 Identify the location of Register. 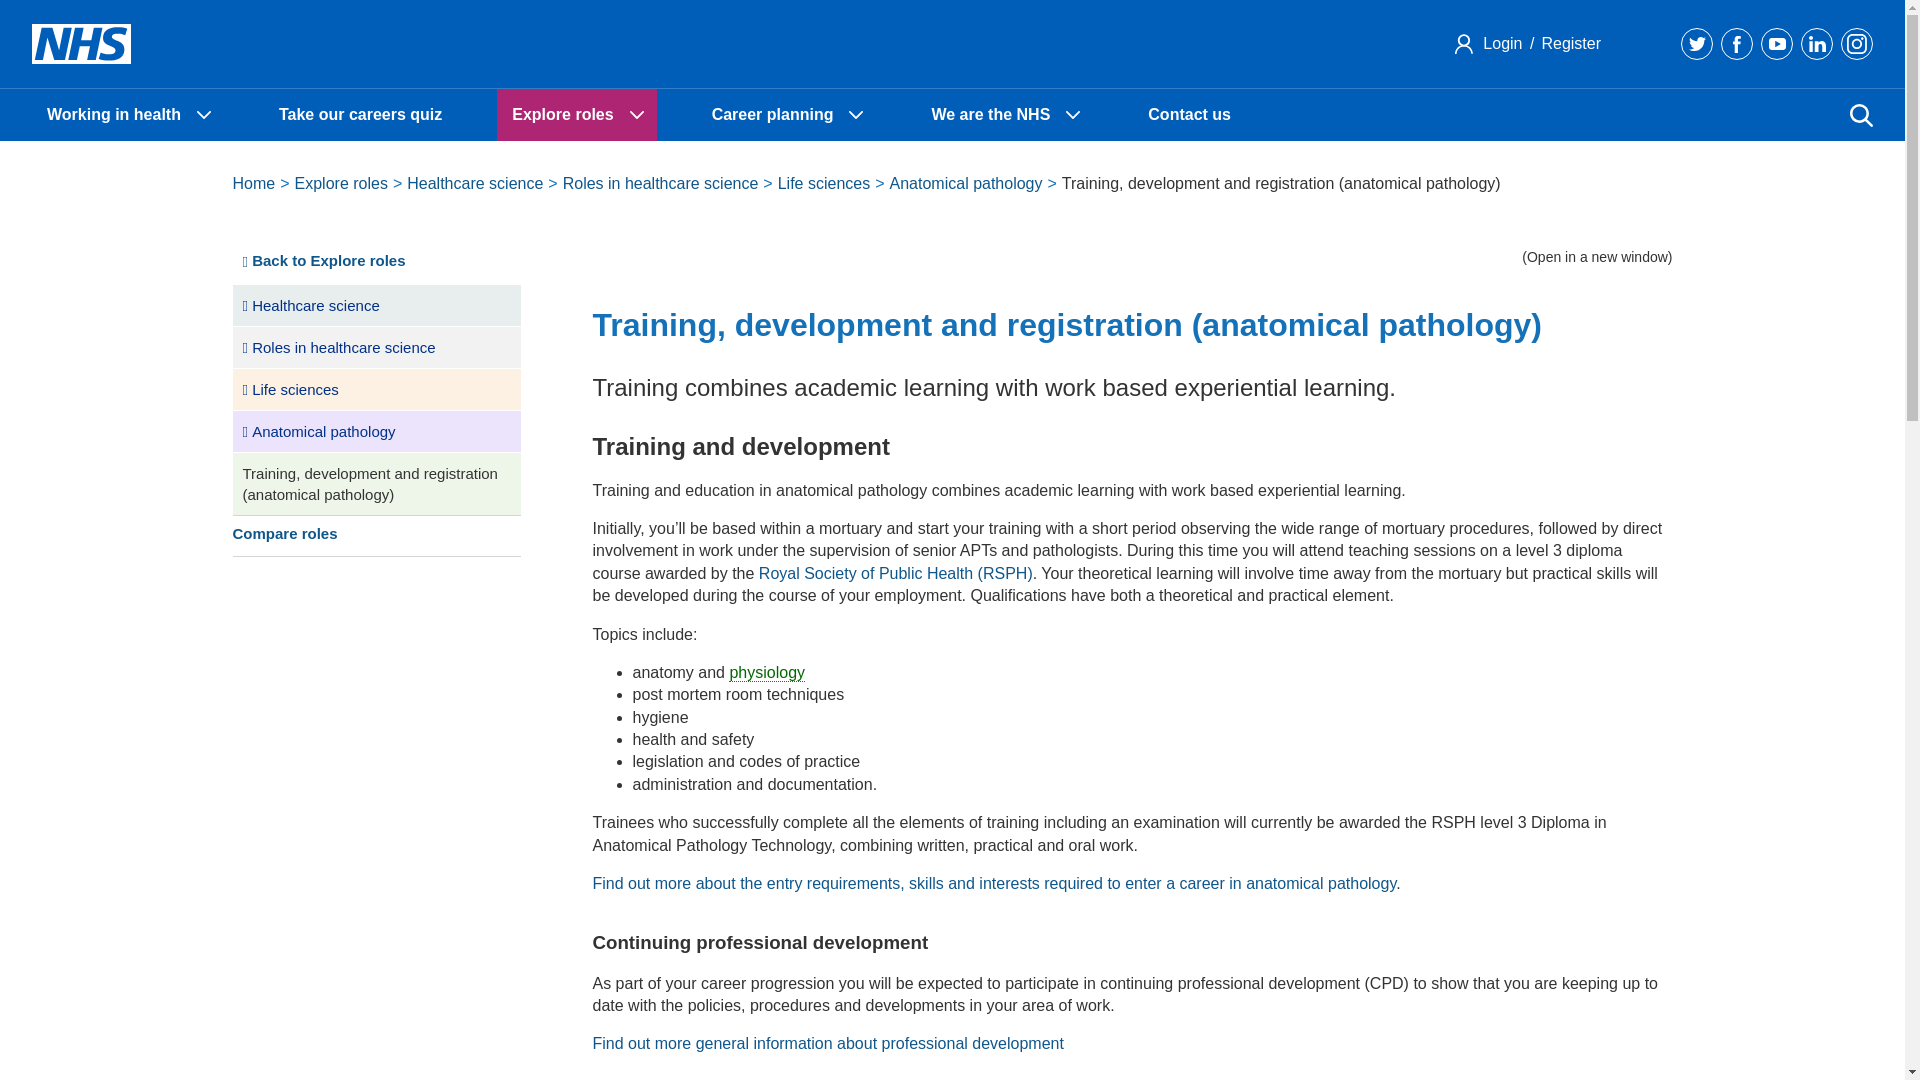
(1568, 42).